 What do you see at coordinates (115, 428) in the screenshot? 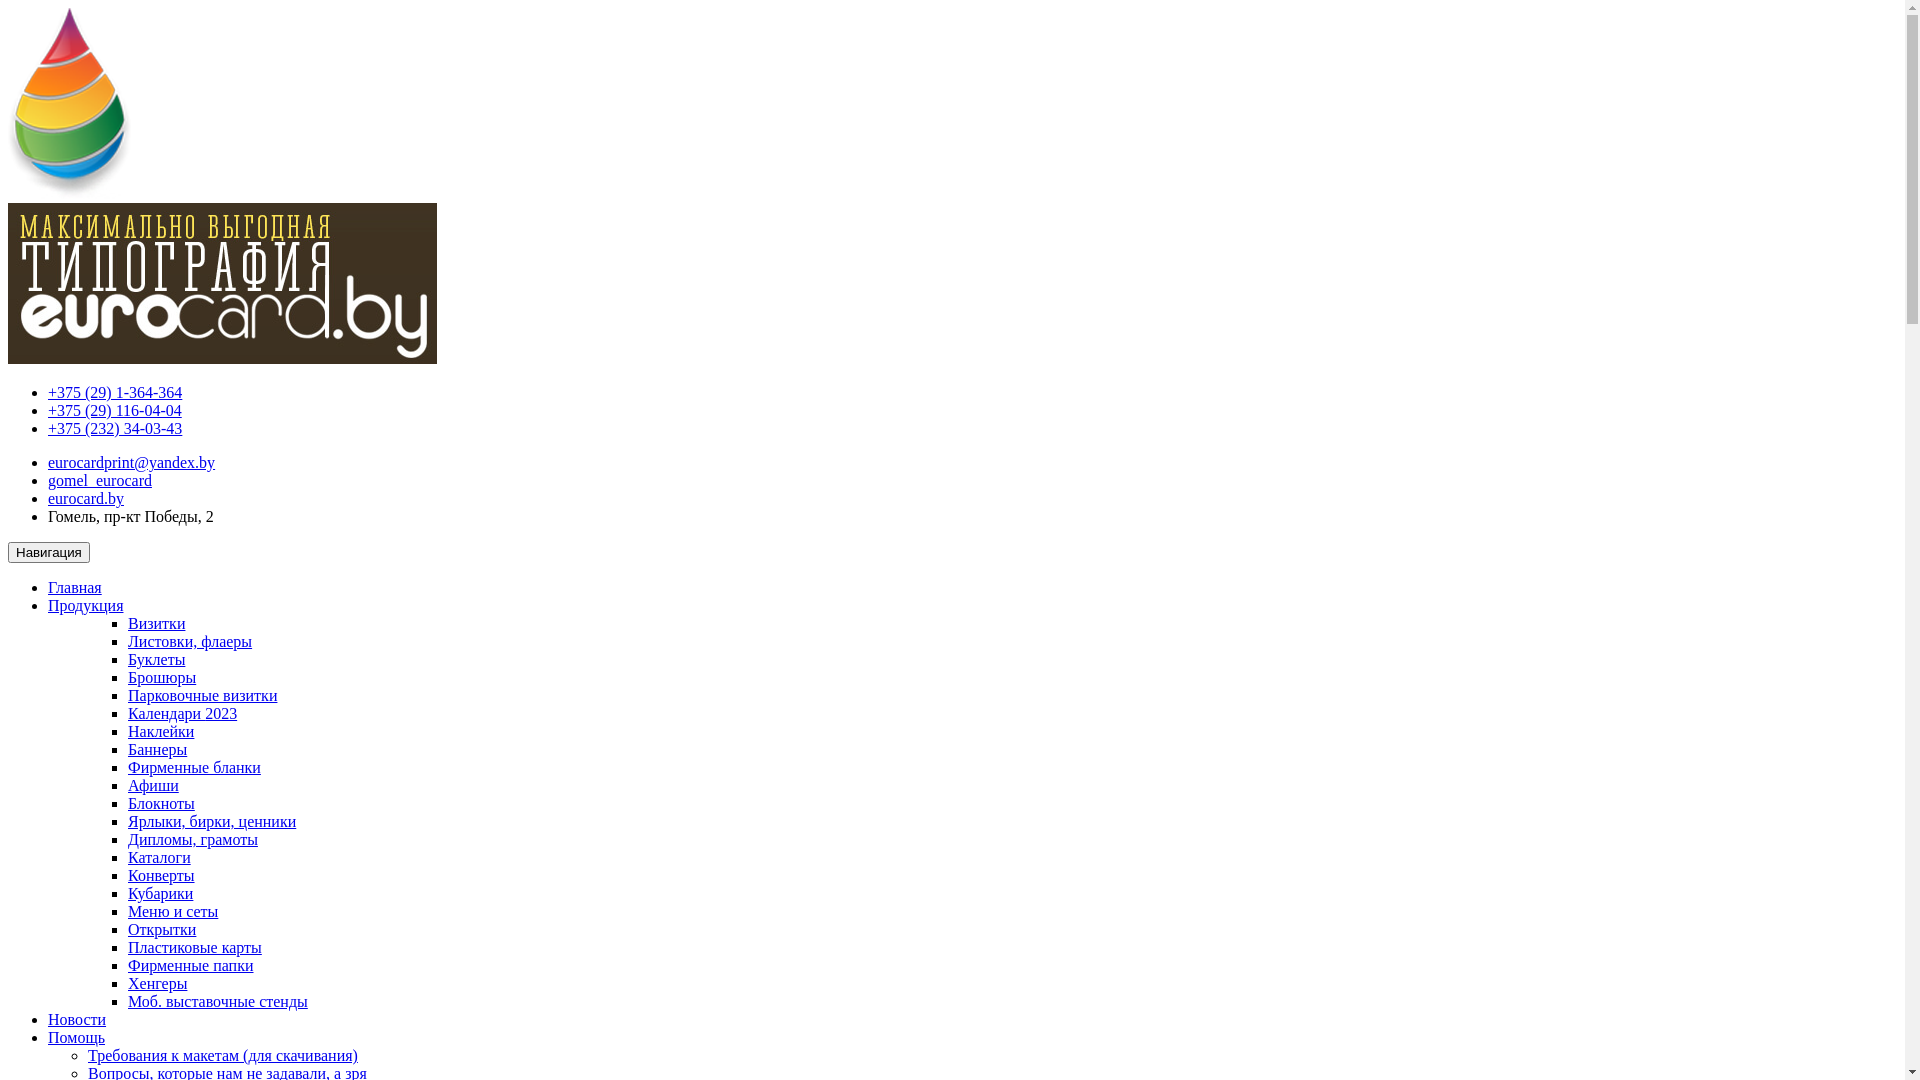
I see `+375 (232) 34-03-43` at bounding box center [115, 428].